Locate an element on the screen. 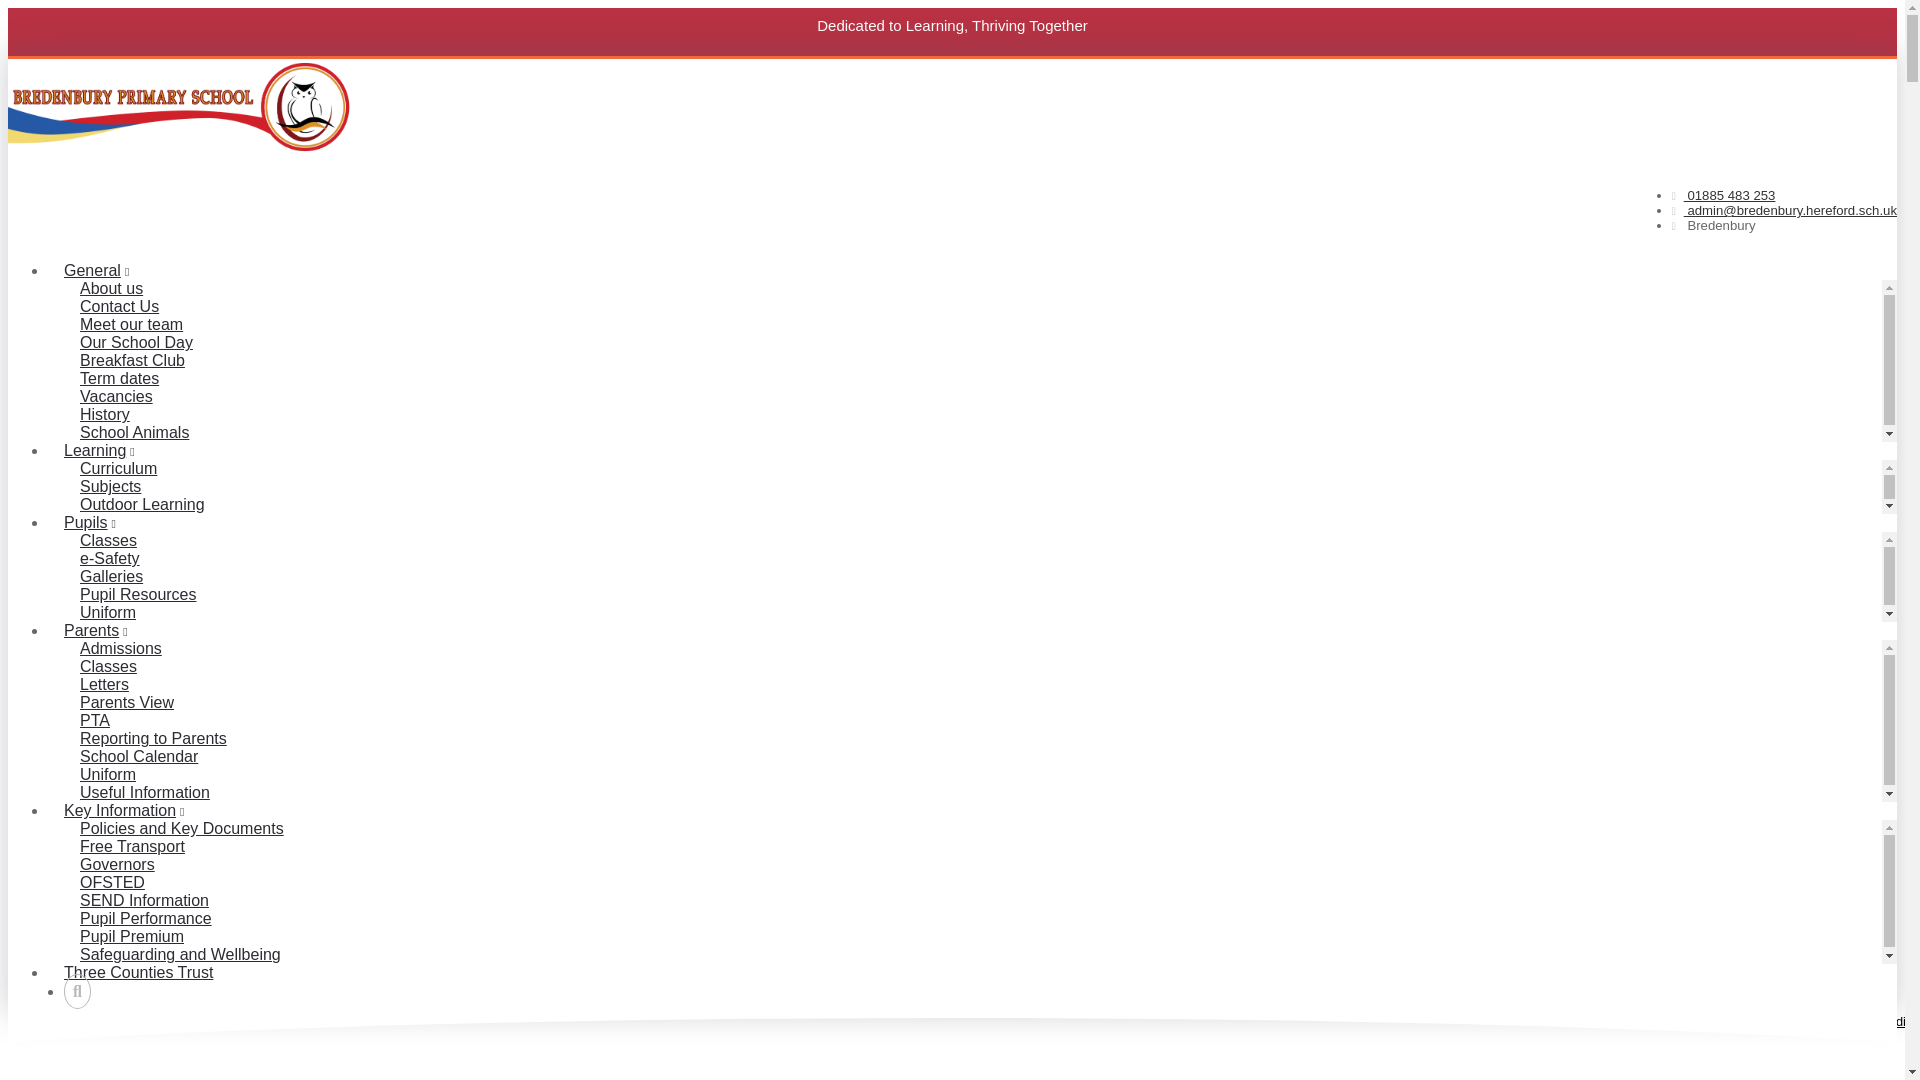 Image resolution: width=1920 pixels, height=1080 pixels. Policies and Key Documents is located at coordinates (181, 828).